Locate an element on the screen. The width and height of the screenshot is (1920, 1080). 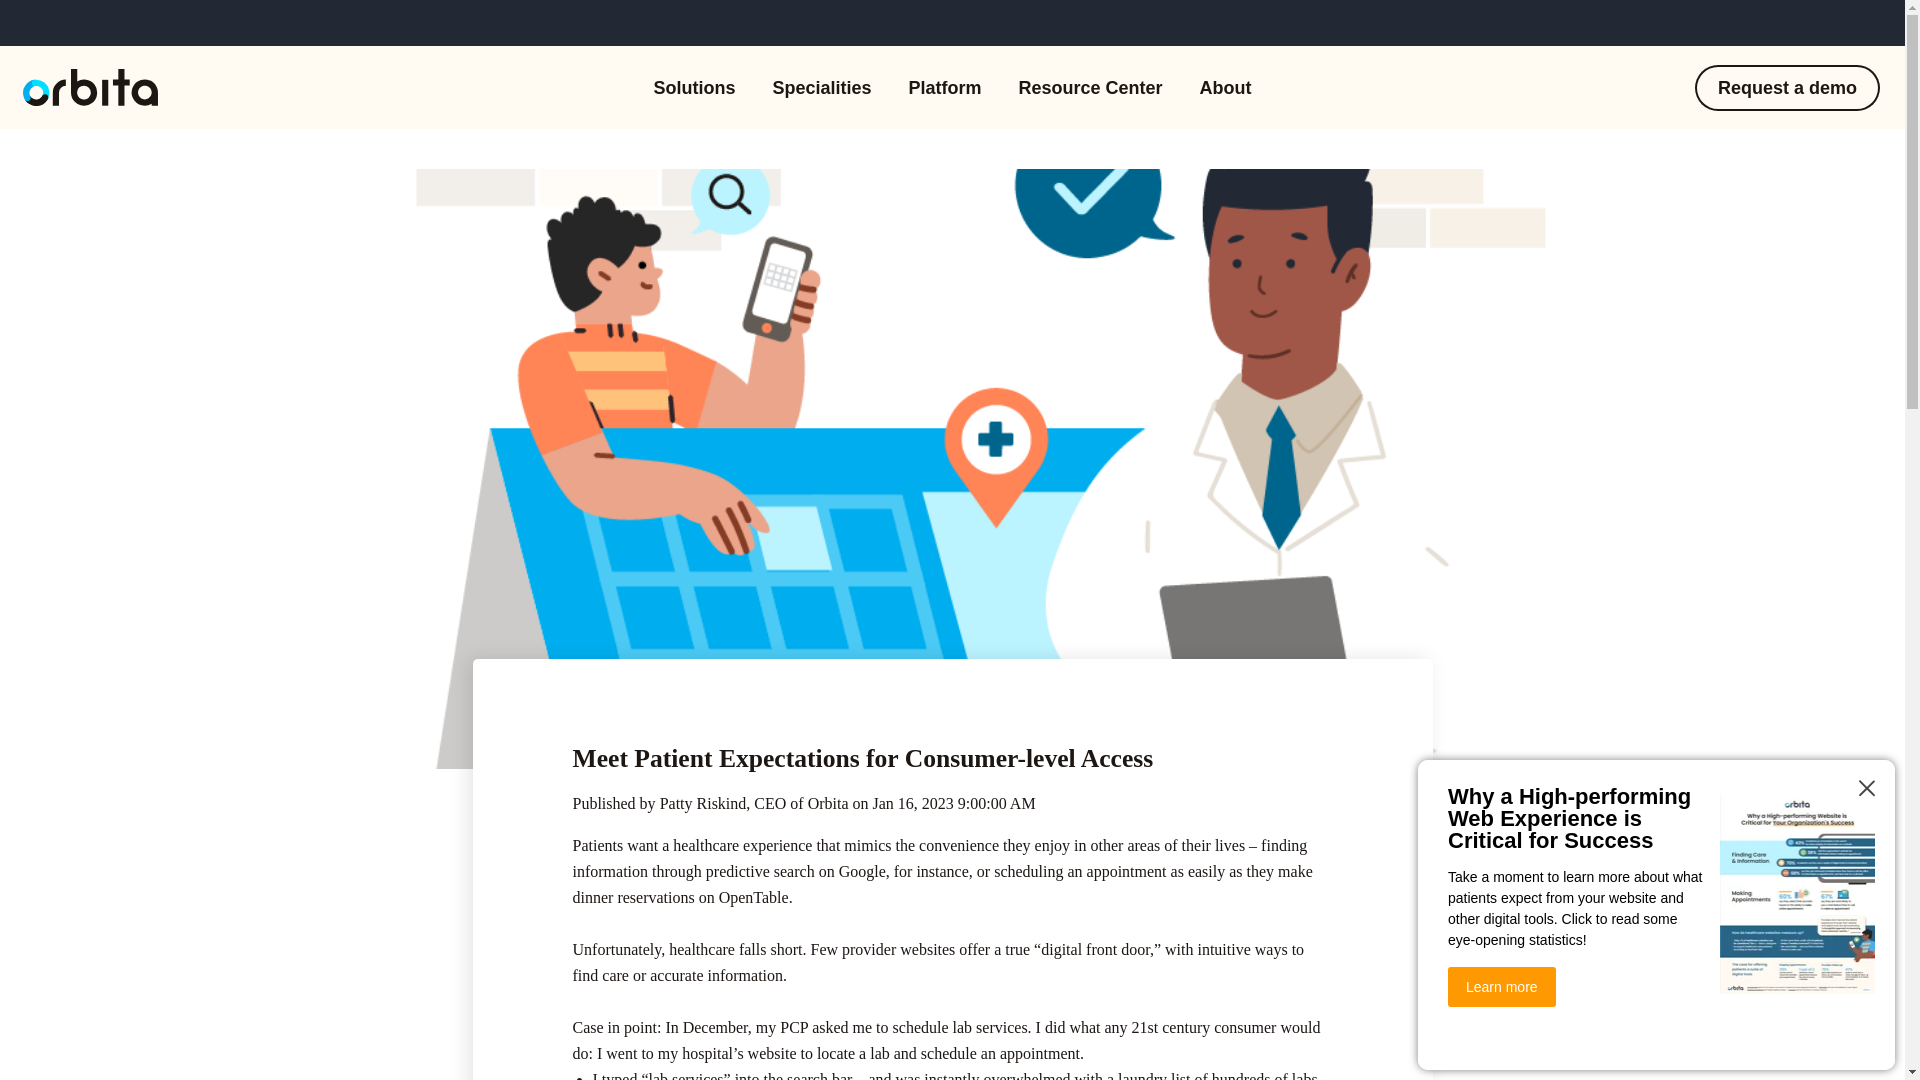
Specialities is located at coordinates (821, 86).